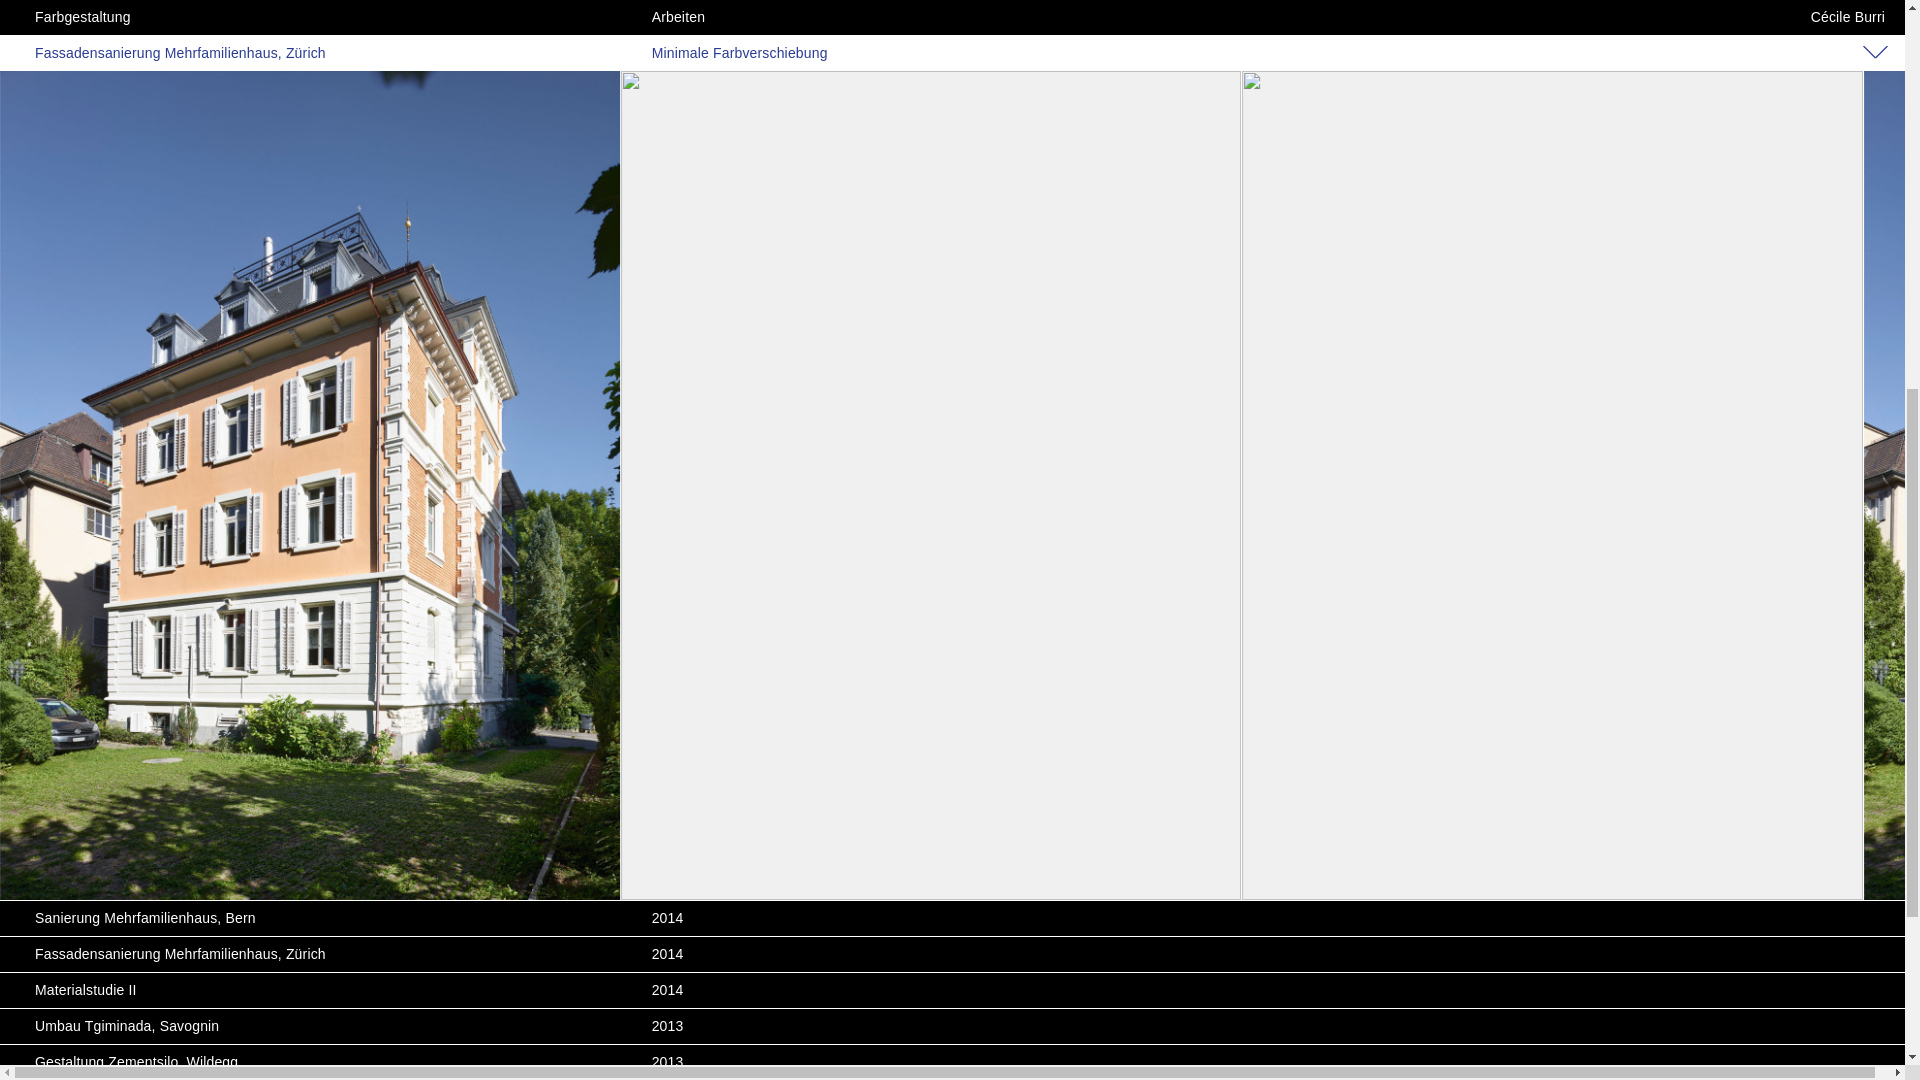 Image resolution: width=1920 pixels, height=1080 pixels. What do you see at coordinates (960, 666) in the screenshot?
I see `Umbau Doppeleinfamilienhaus, Jona SG
2016` at bounding box center [960, 666].